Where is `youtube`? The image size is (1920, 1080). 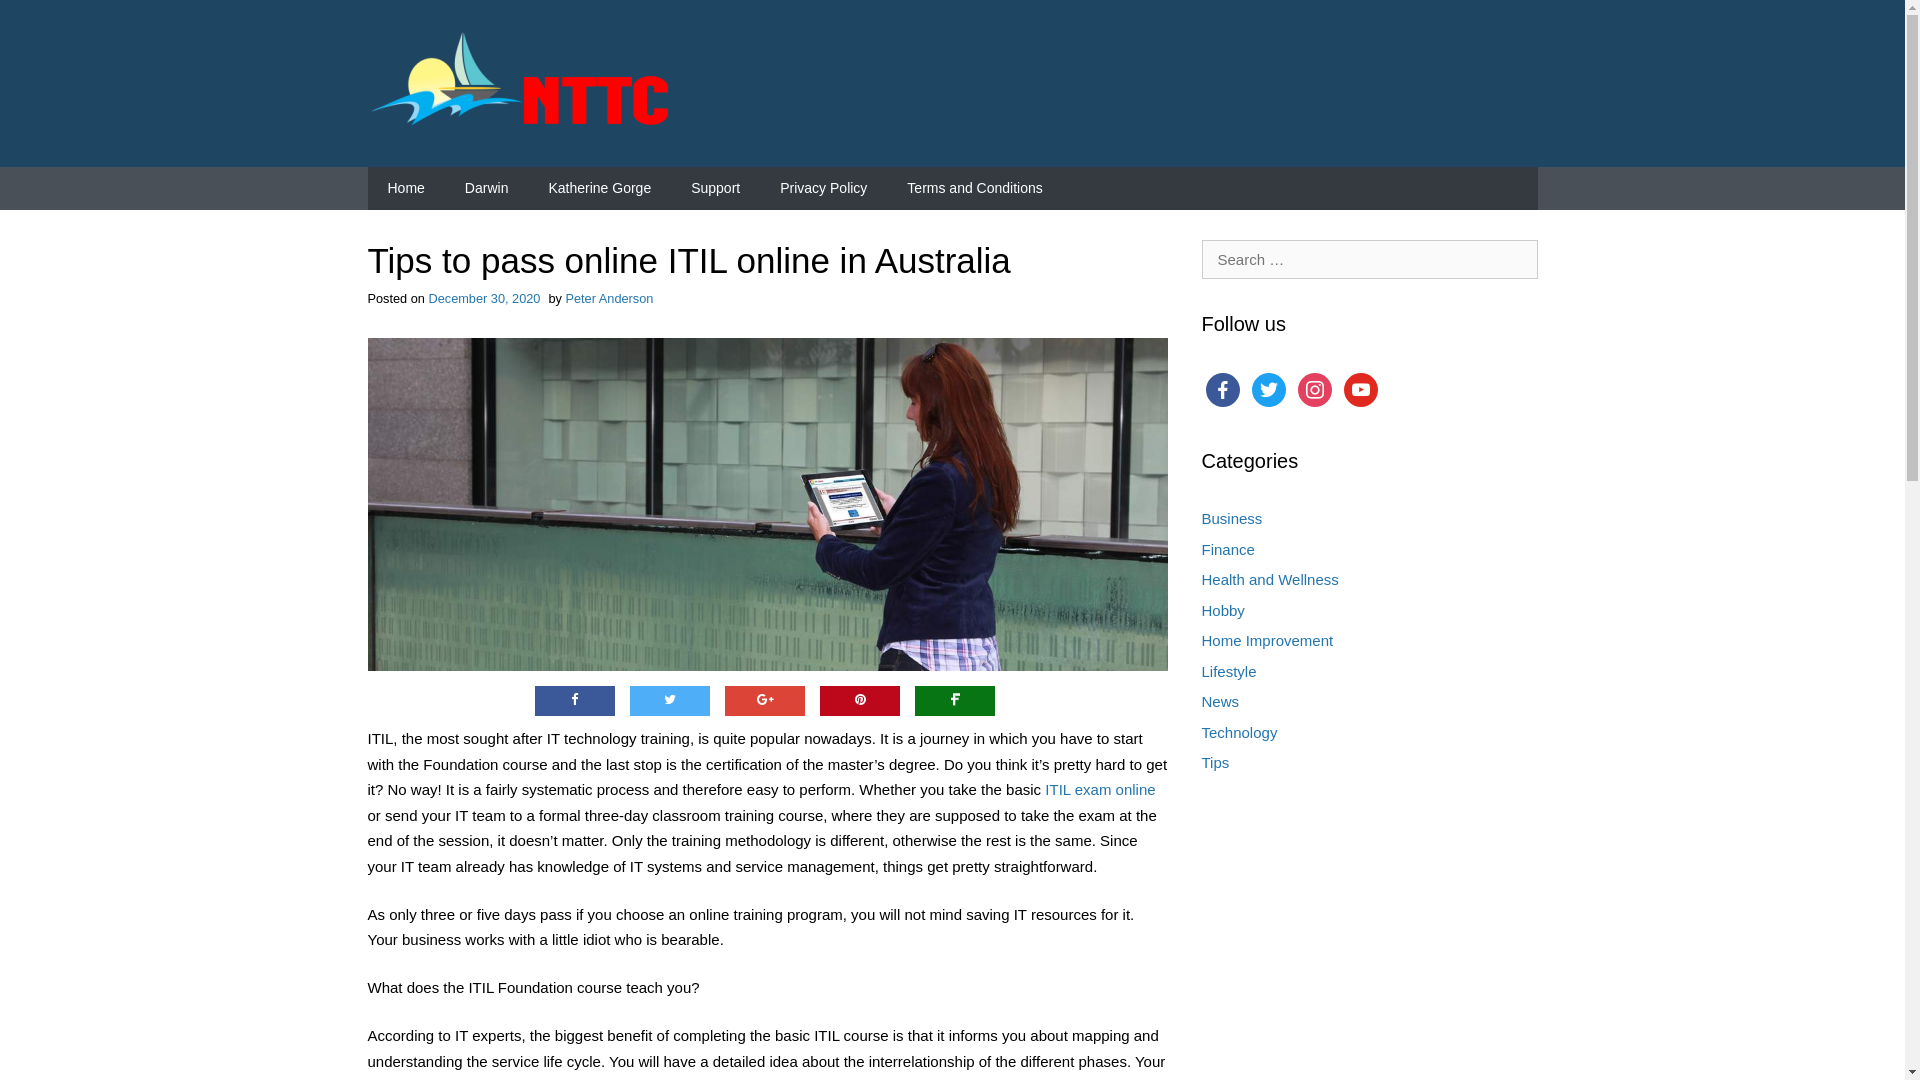
youtube is located at coordinates (1361, 388).